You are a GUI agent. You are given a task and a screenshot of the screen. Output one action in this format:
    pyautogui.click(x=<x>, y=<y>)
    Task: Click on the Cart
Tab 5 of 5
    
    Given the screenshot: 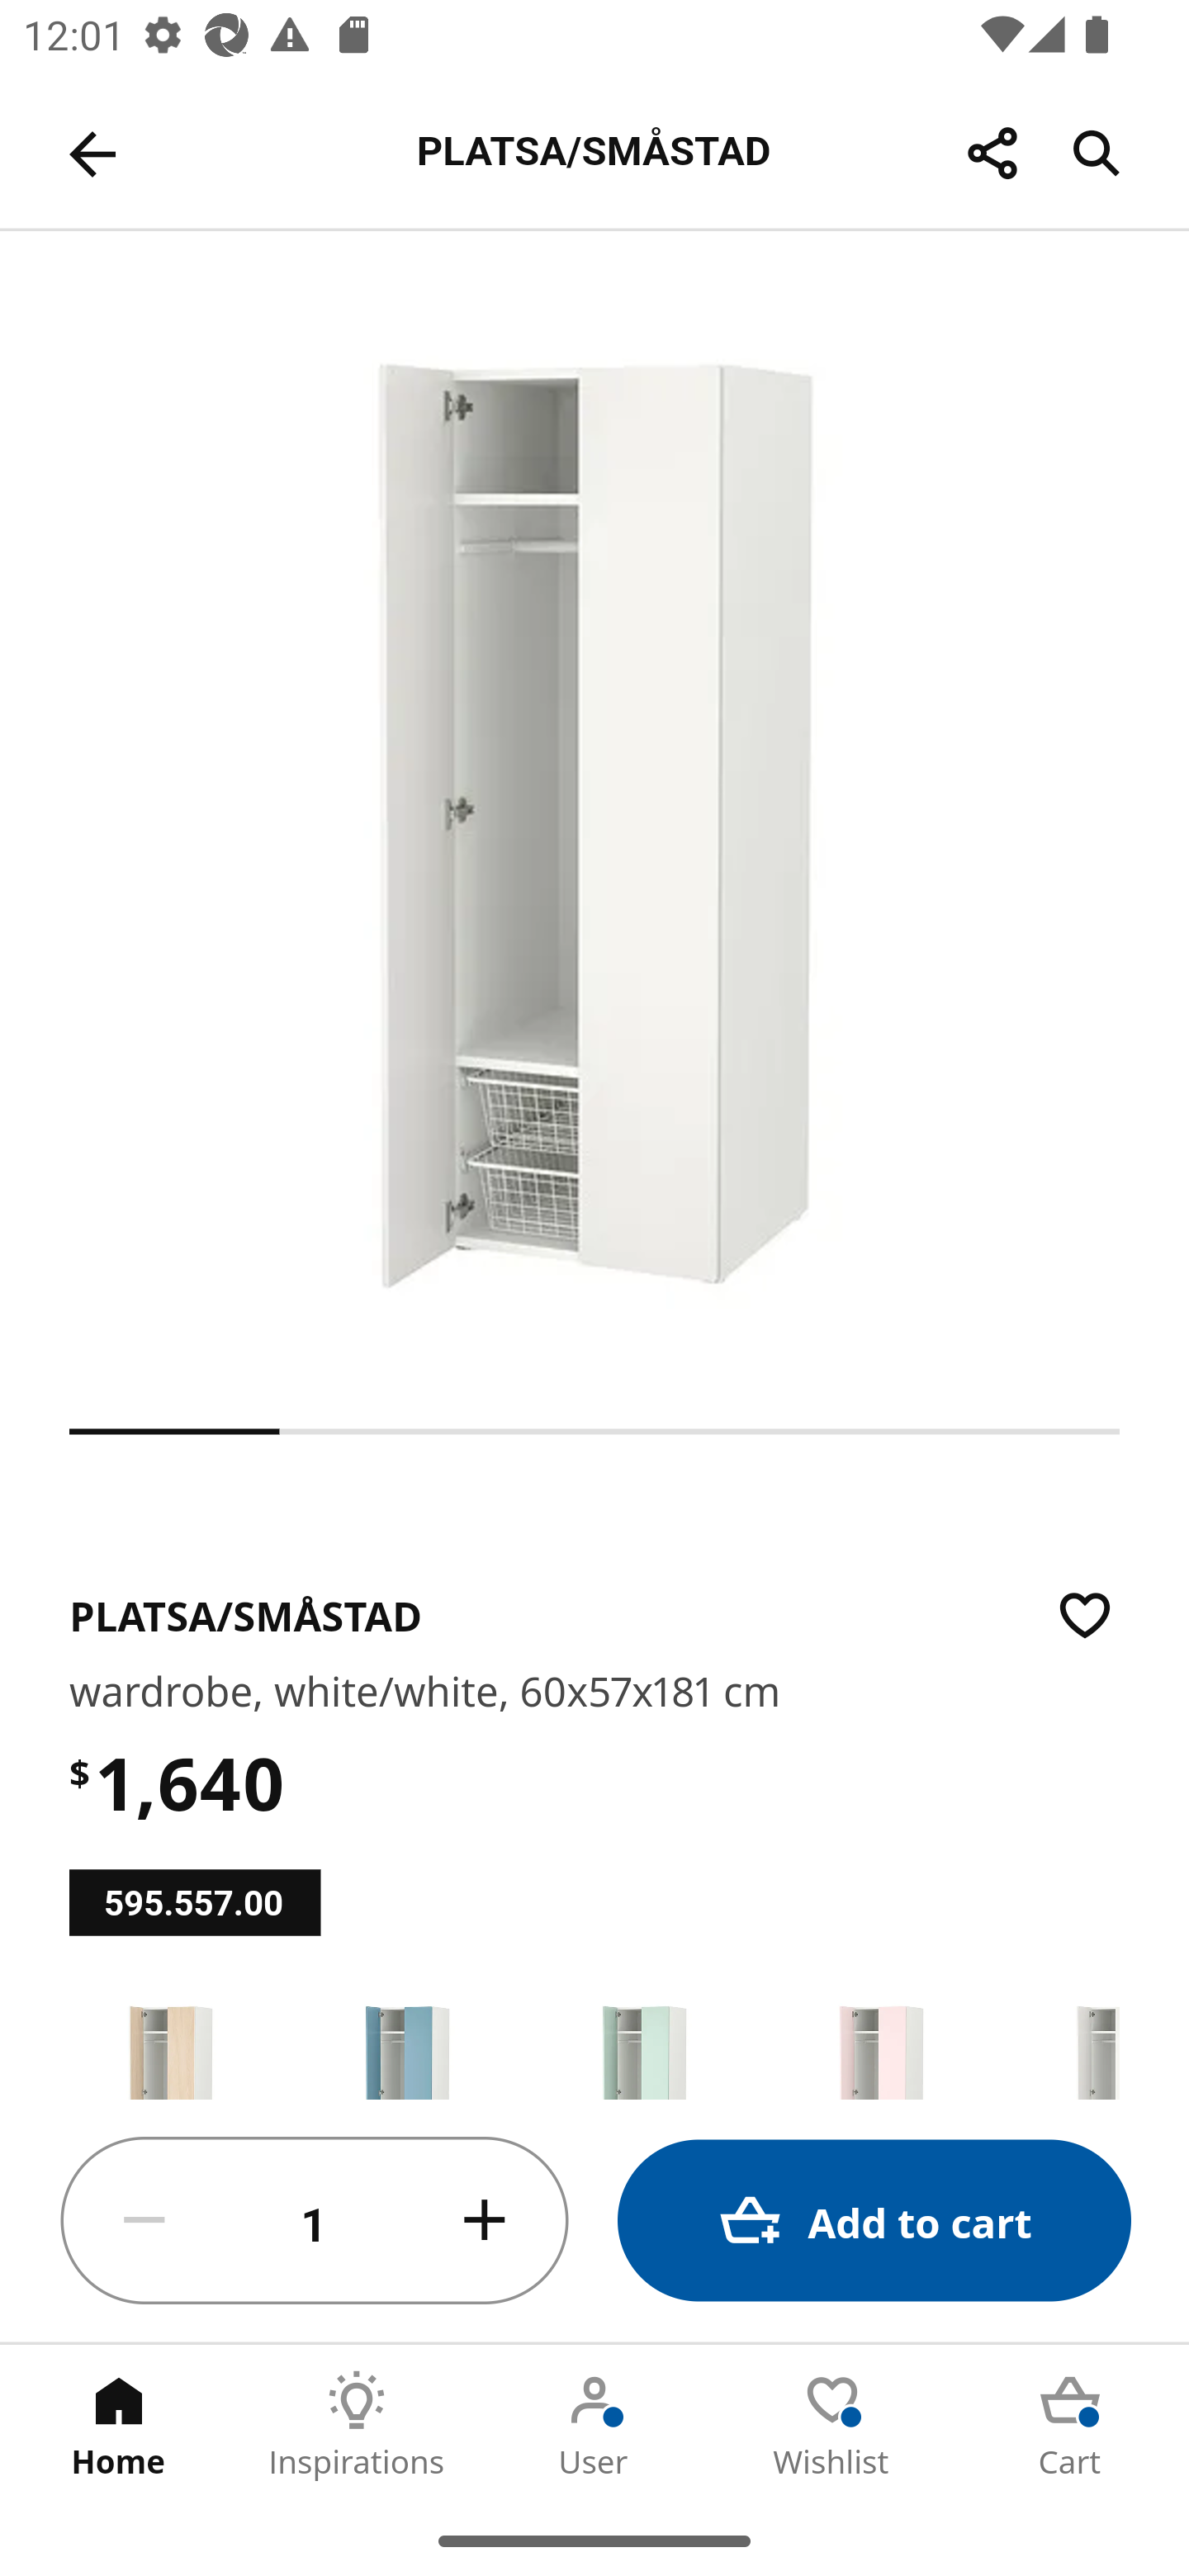 What is the action you would take?
    pyautogui.click(x=1070, y=2425)
    